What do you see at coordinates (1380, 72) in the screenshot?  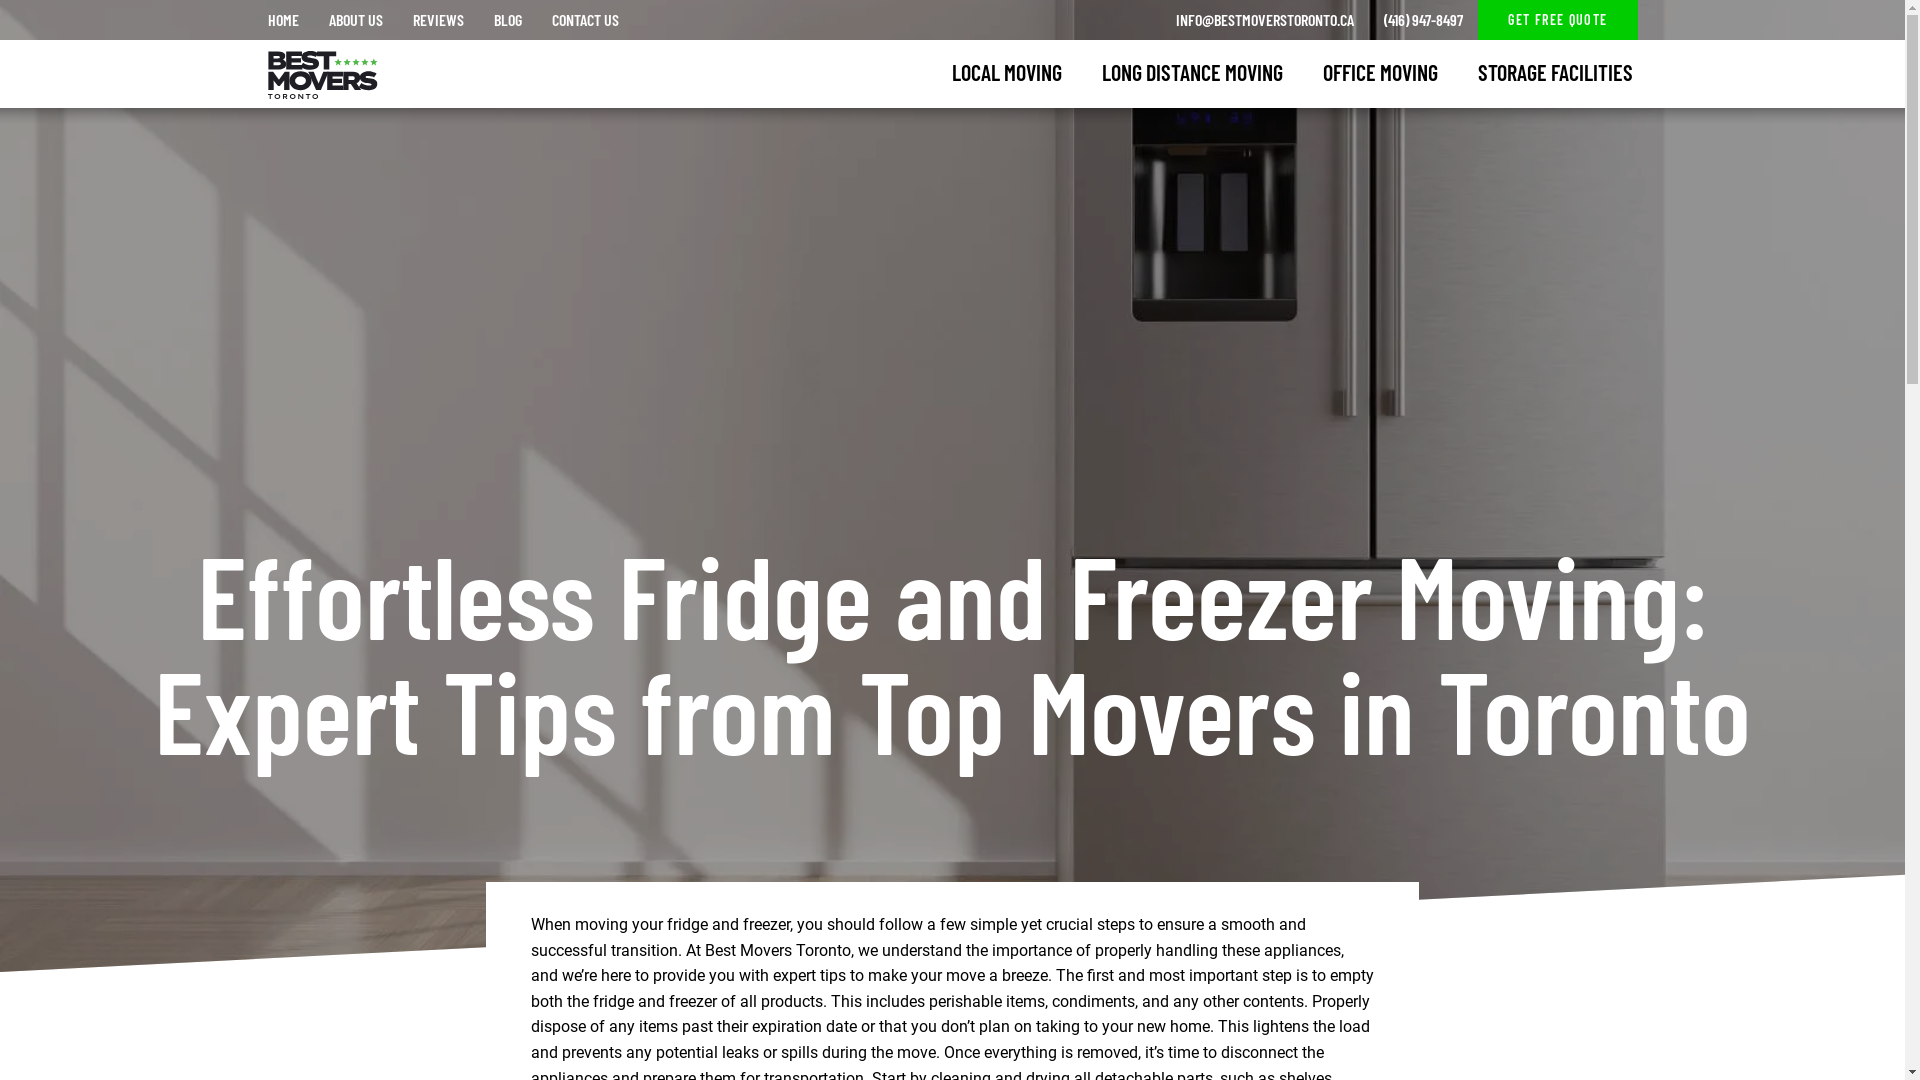 I see `OFFICE MOVING` at bounding box center [1380, 72].